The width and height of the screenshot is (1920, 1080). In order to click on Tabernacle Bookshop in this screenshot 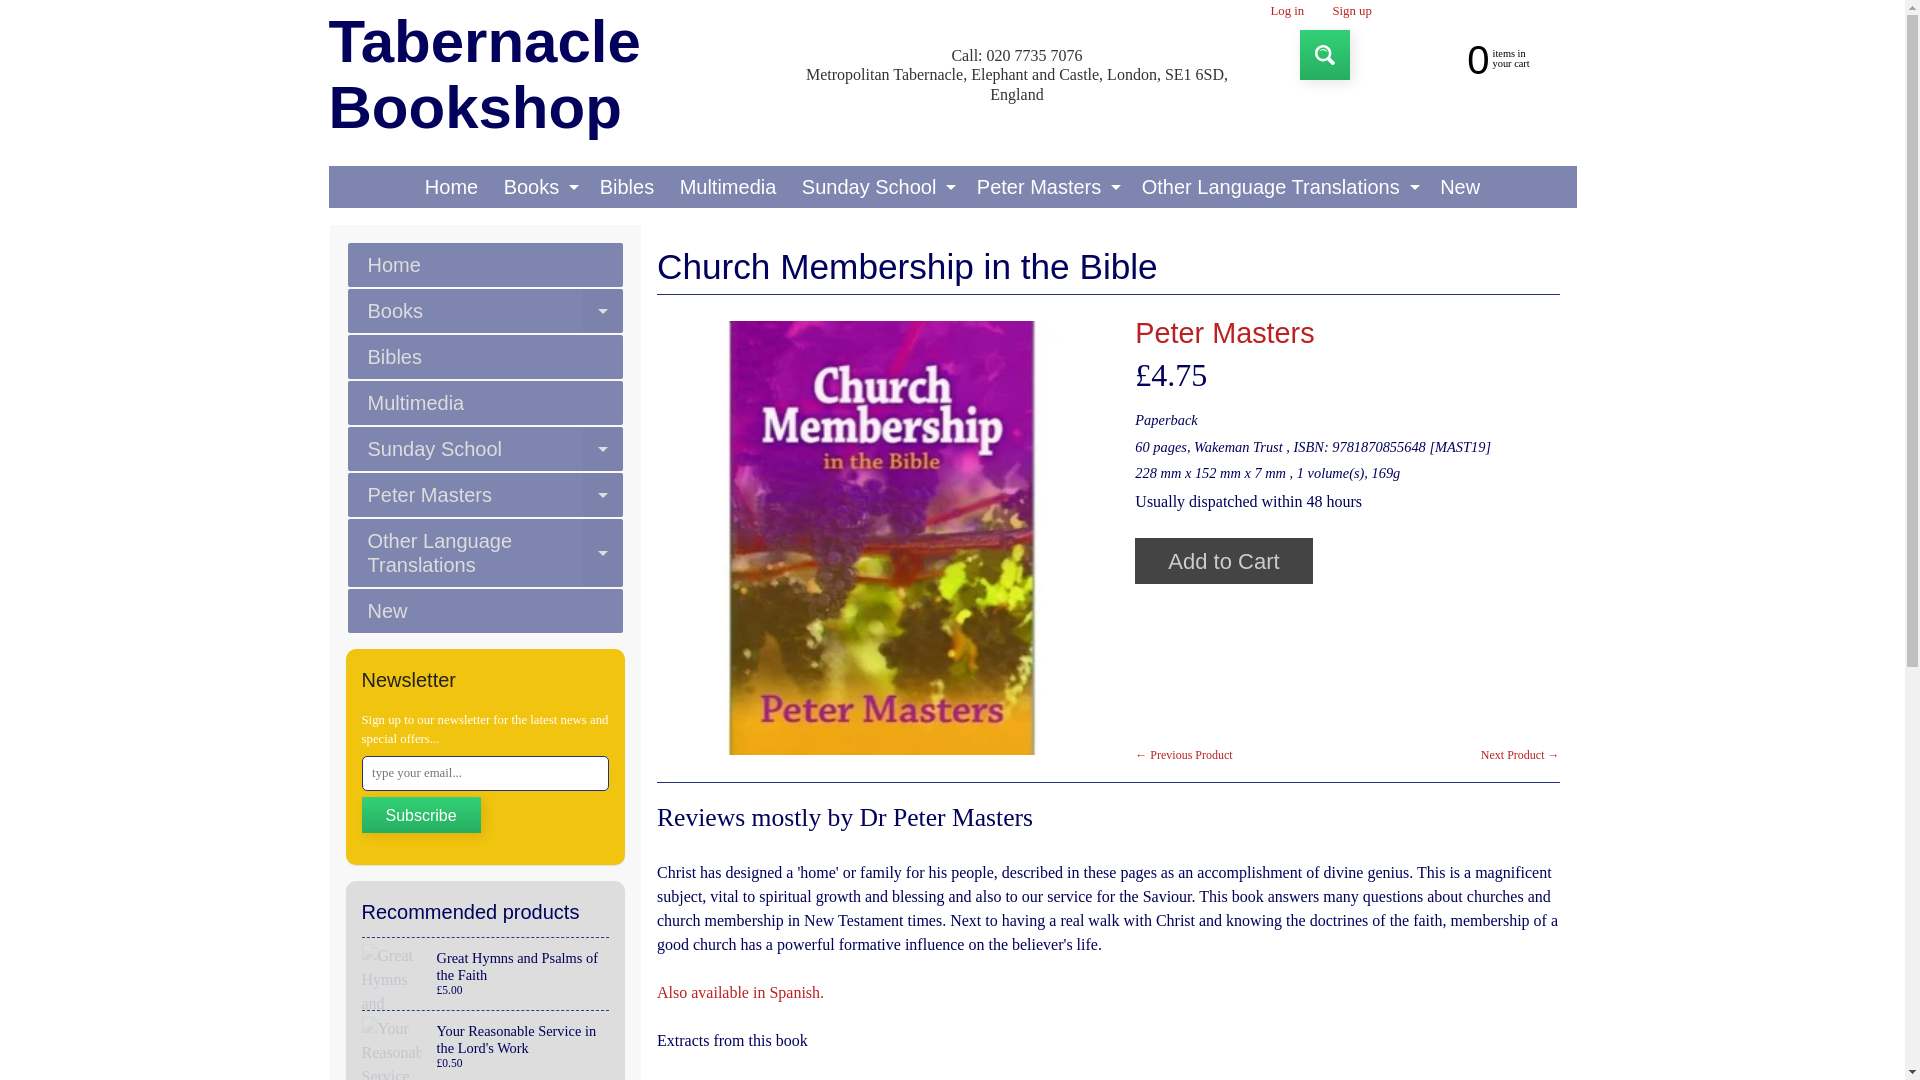, I will do `click(1287, 12)`.